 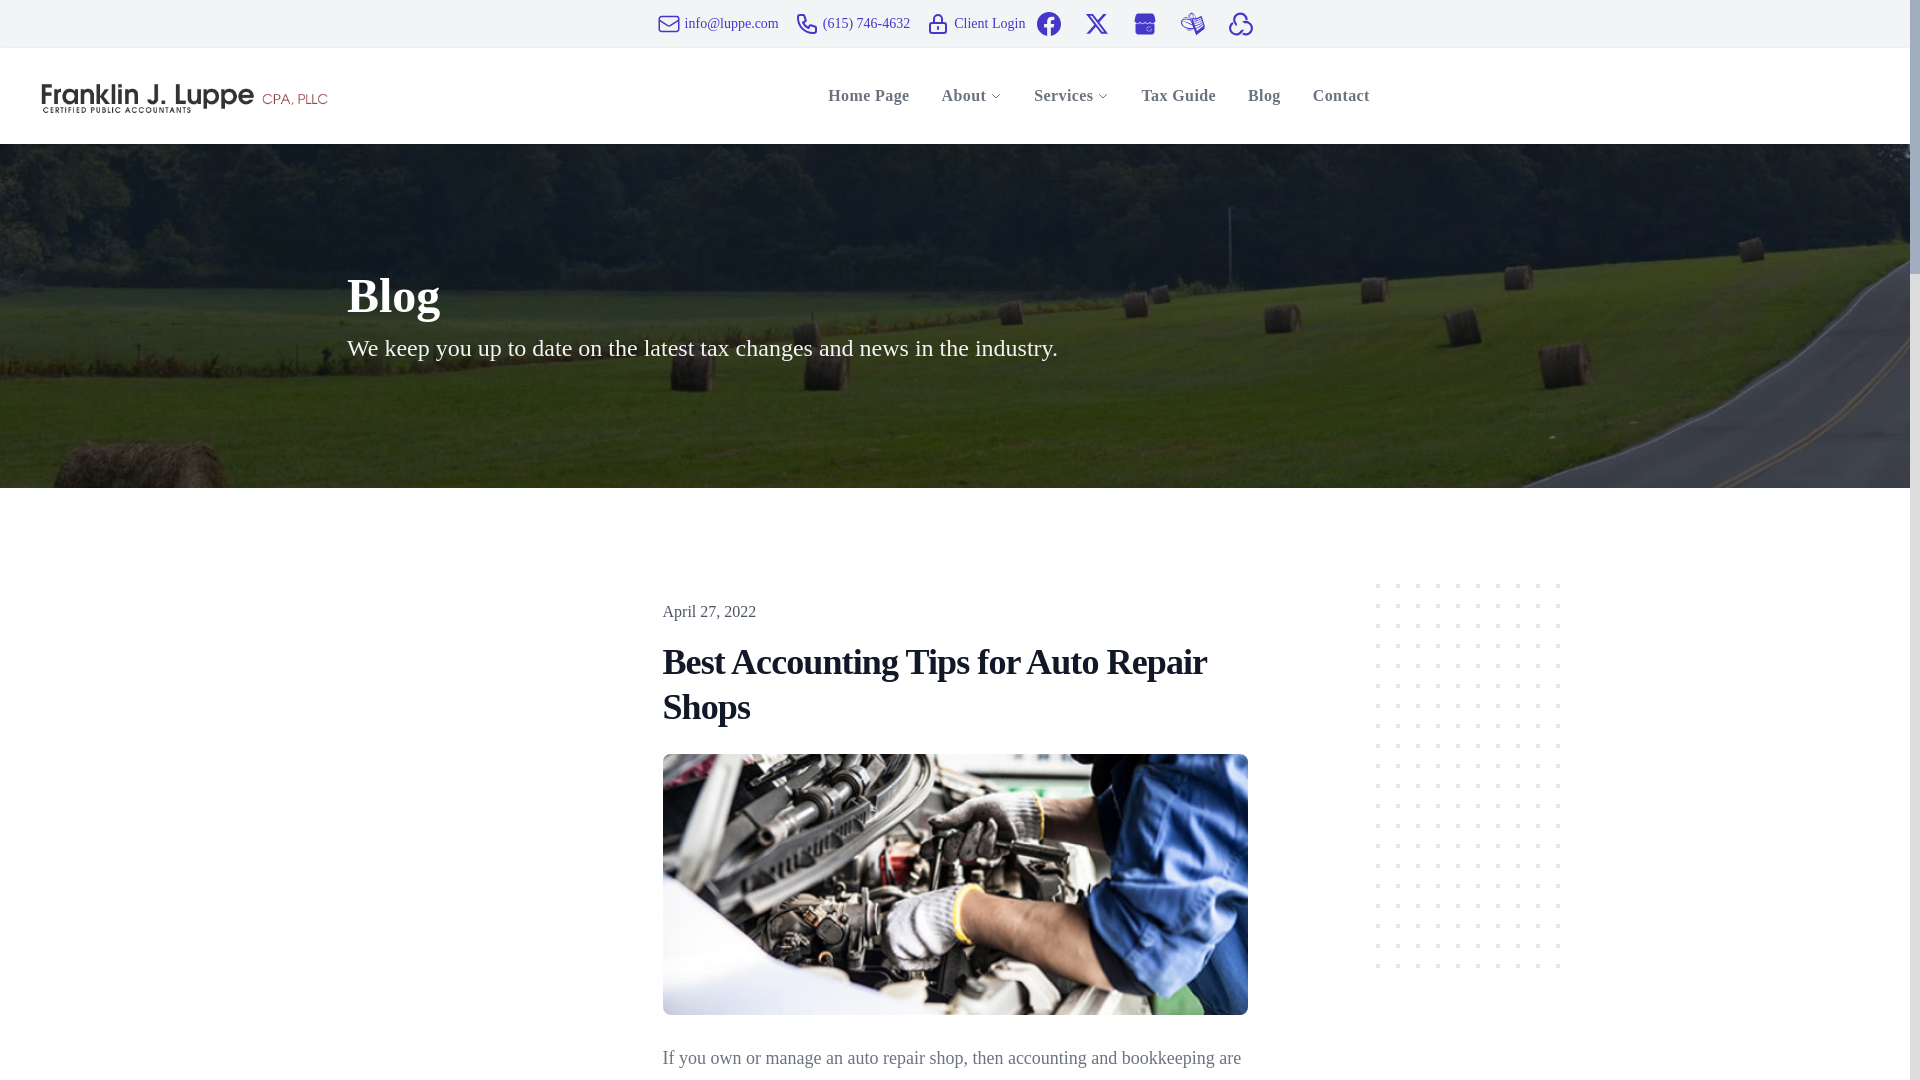 What do you see at coordinates (1240, 23) in the screenshot?
I see `CountingWorks` at bounding box center [1240, 23].